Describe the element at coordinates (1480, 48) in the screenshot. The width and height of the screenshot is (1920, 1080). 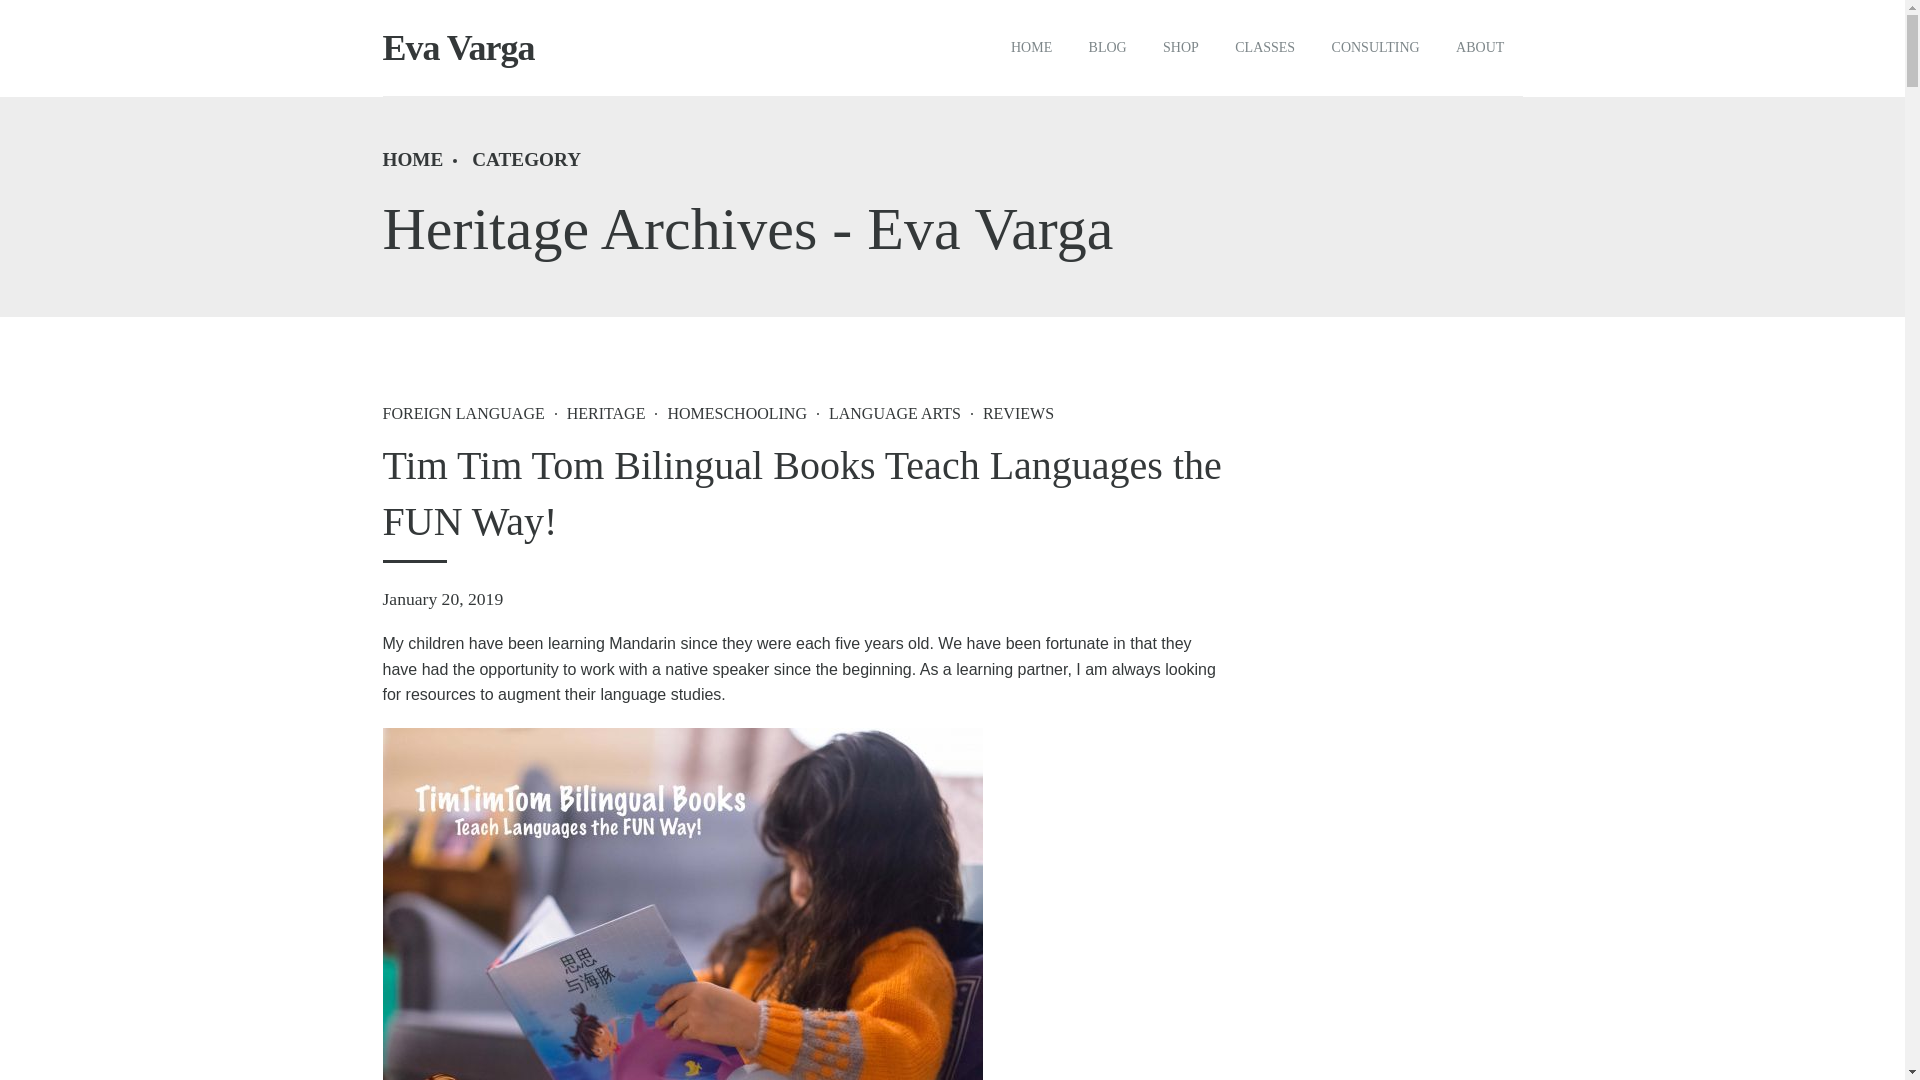
I see `ABOUT` at that location.